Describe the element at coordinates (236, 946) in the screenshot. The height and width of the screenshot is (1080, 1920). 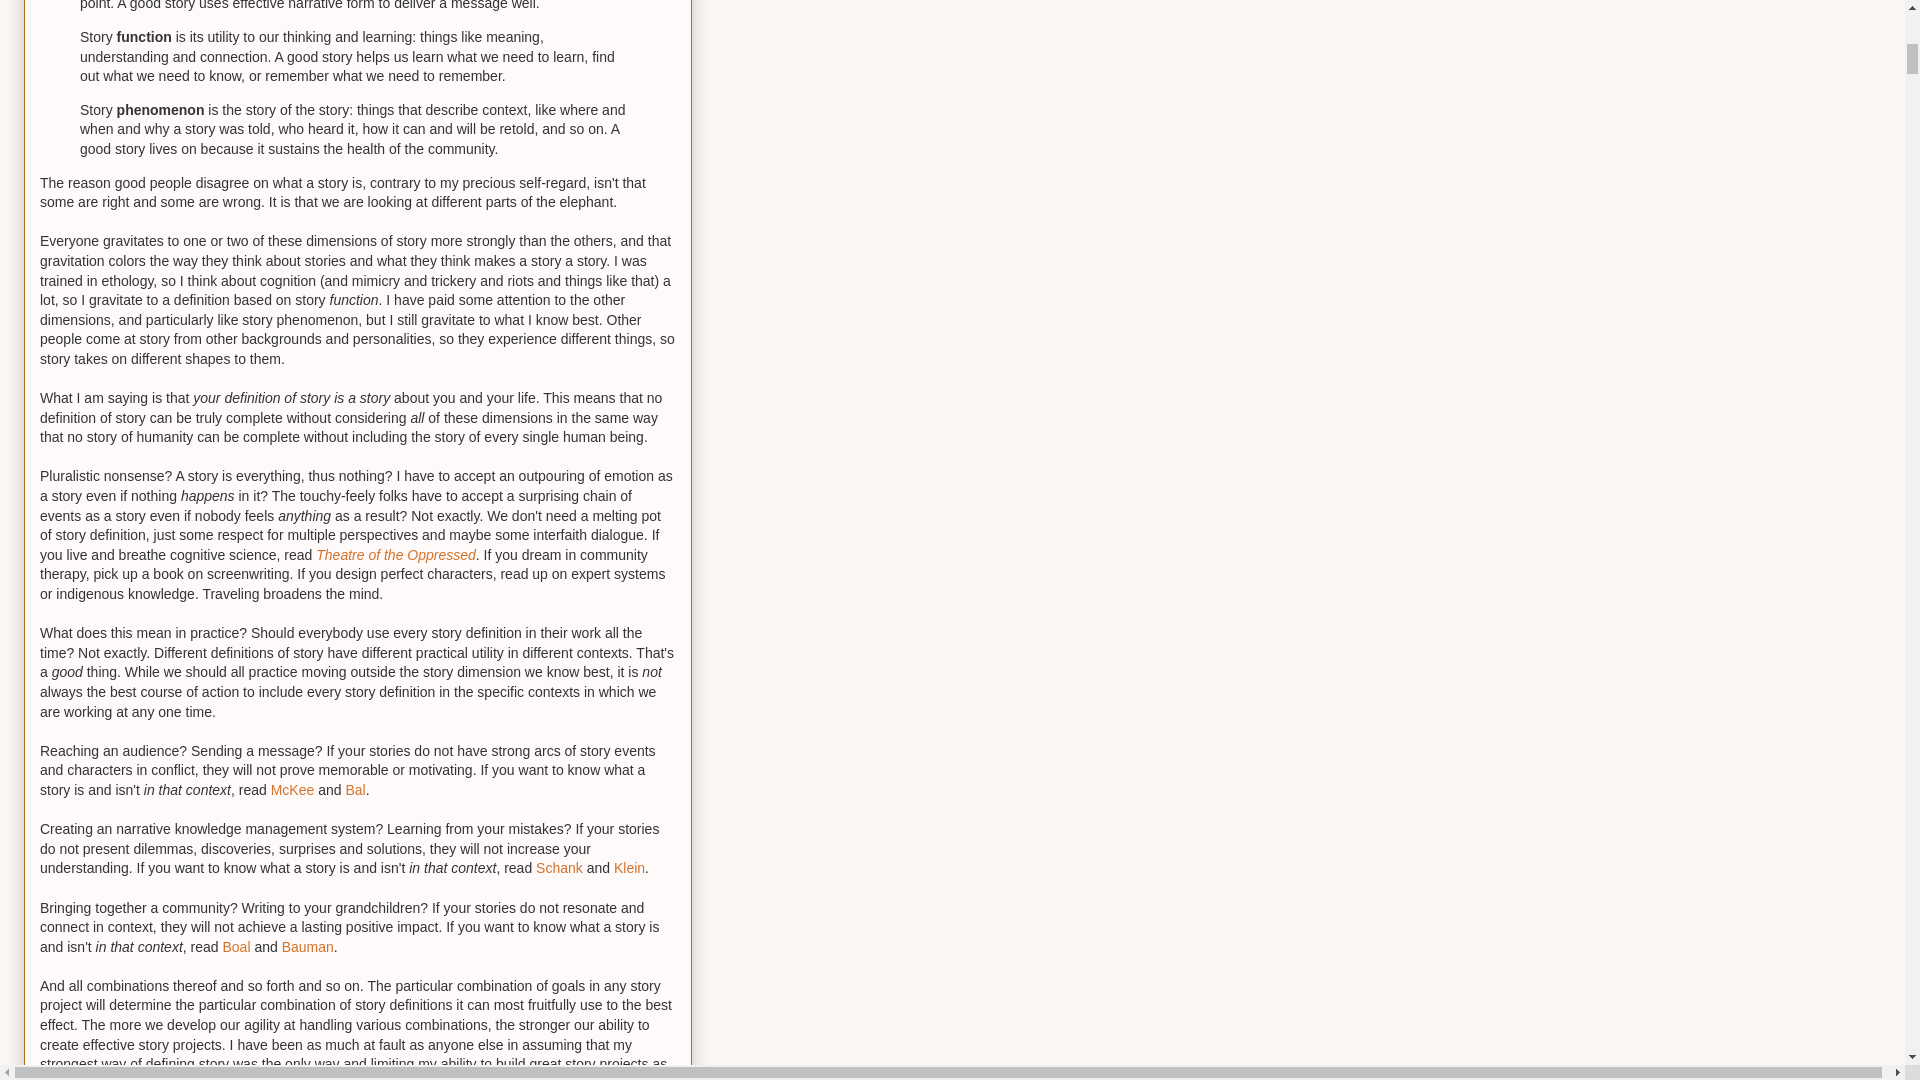
I see `Boal` at that location.